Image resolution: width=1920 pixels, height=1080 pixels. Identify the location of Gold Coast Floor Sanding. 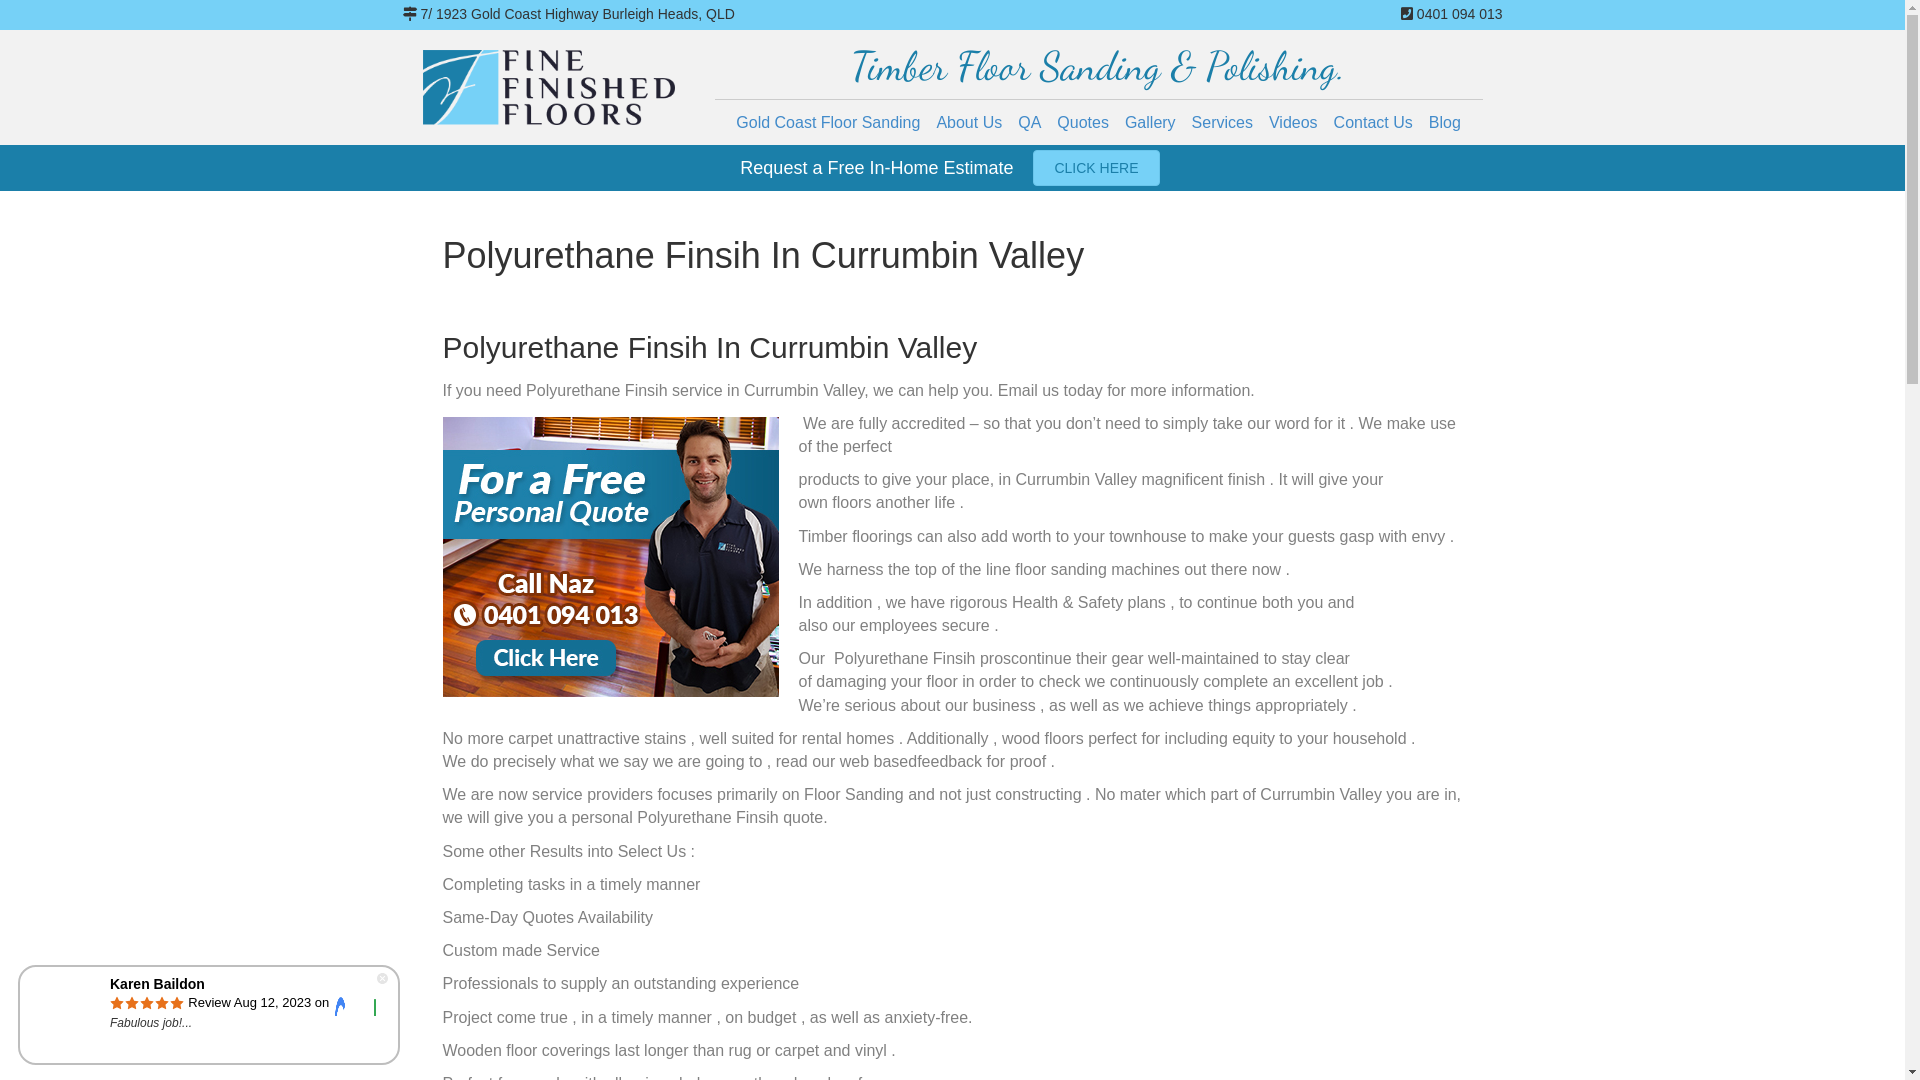
(828, 123).